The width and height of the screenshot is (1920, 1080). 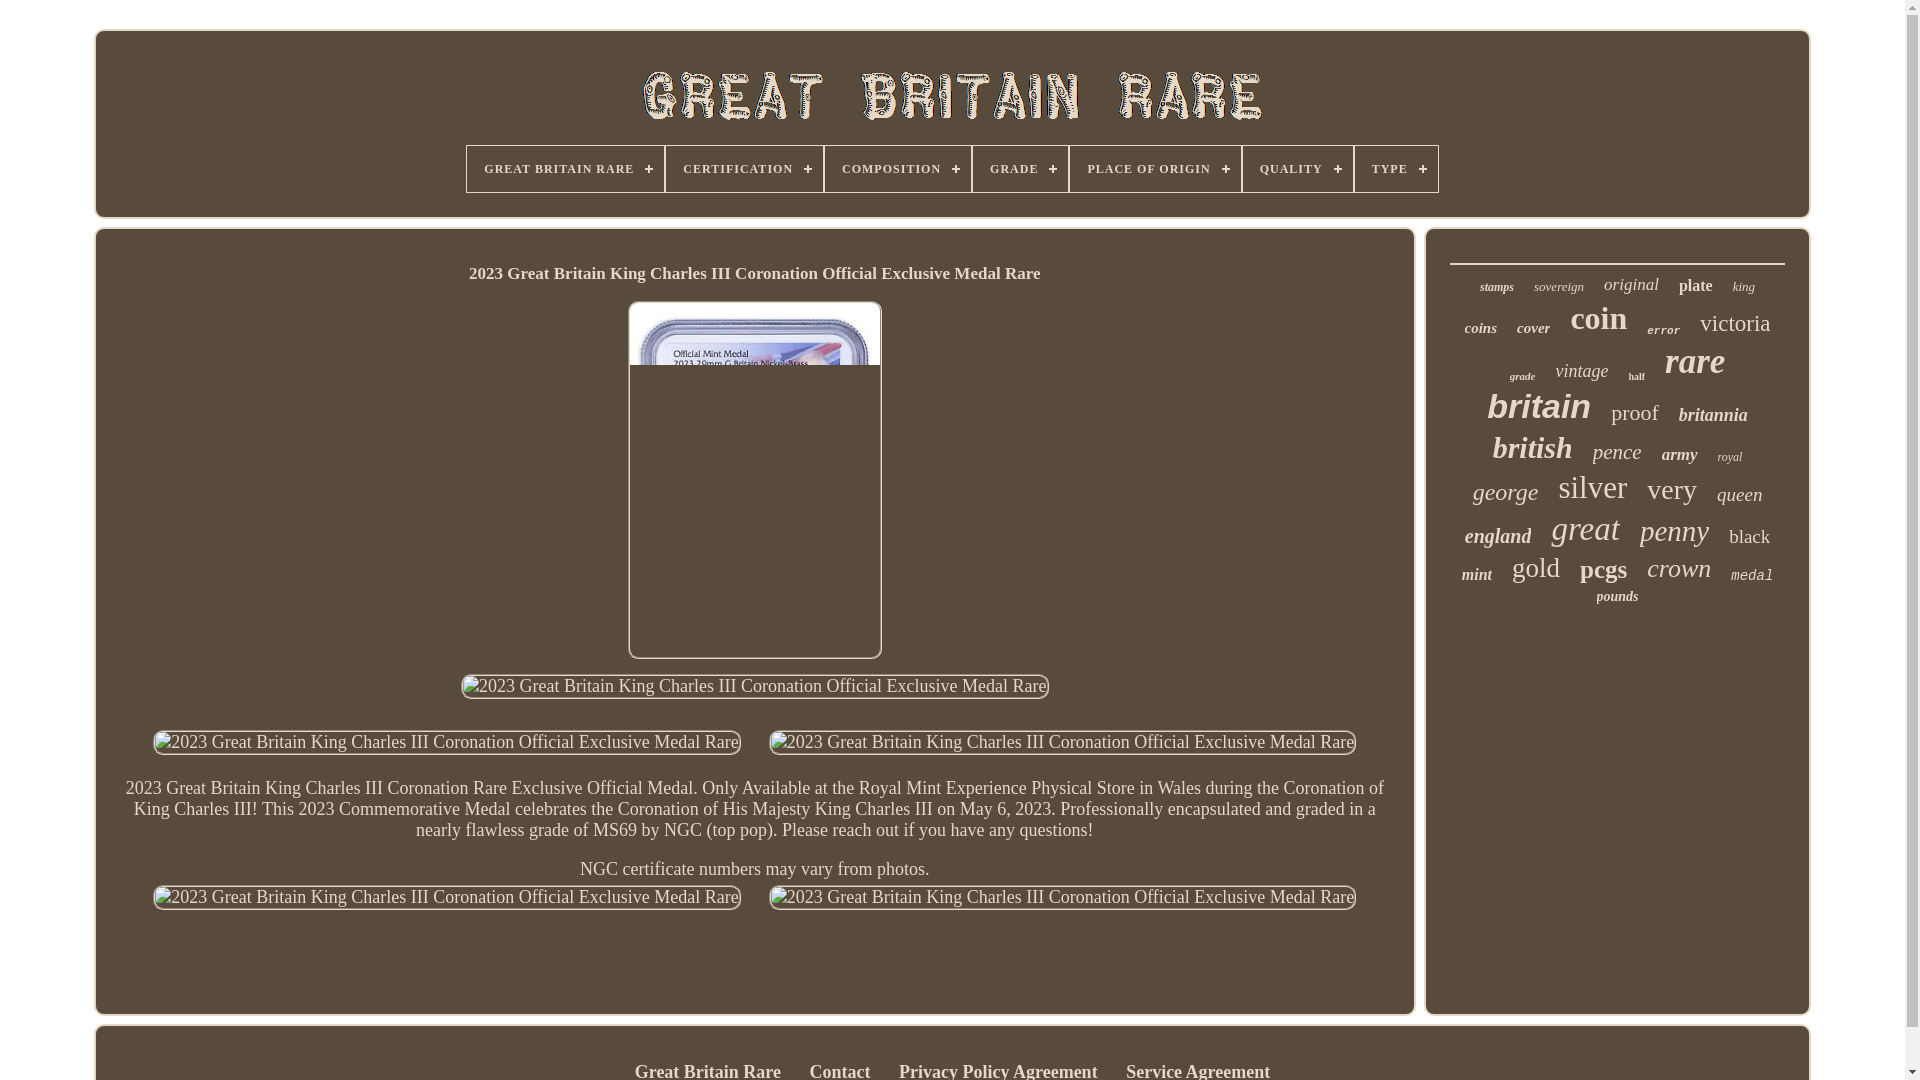 I want to click on CERTIFICATION, so click(x=744, y=168).